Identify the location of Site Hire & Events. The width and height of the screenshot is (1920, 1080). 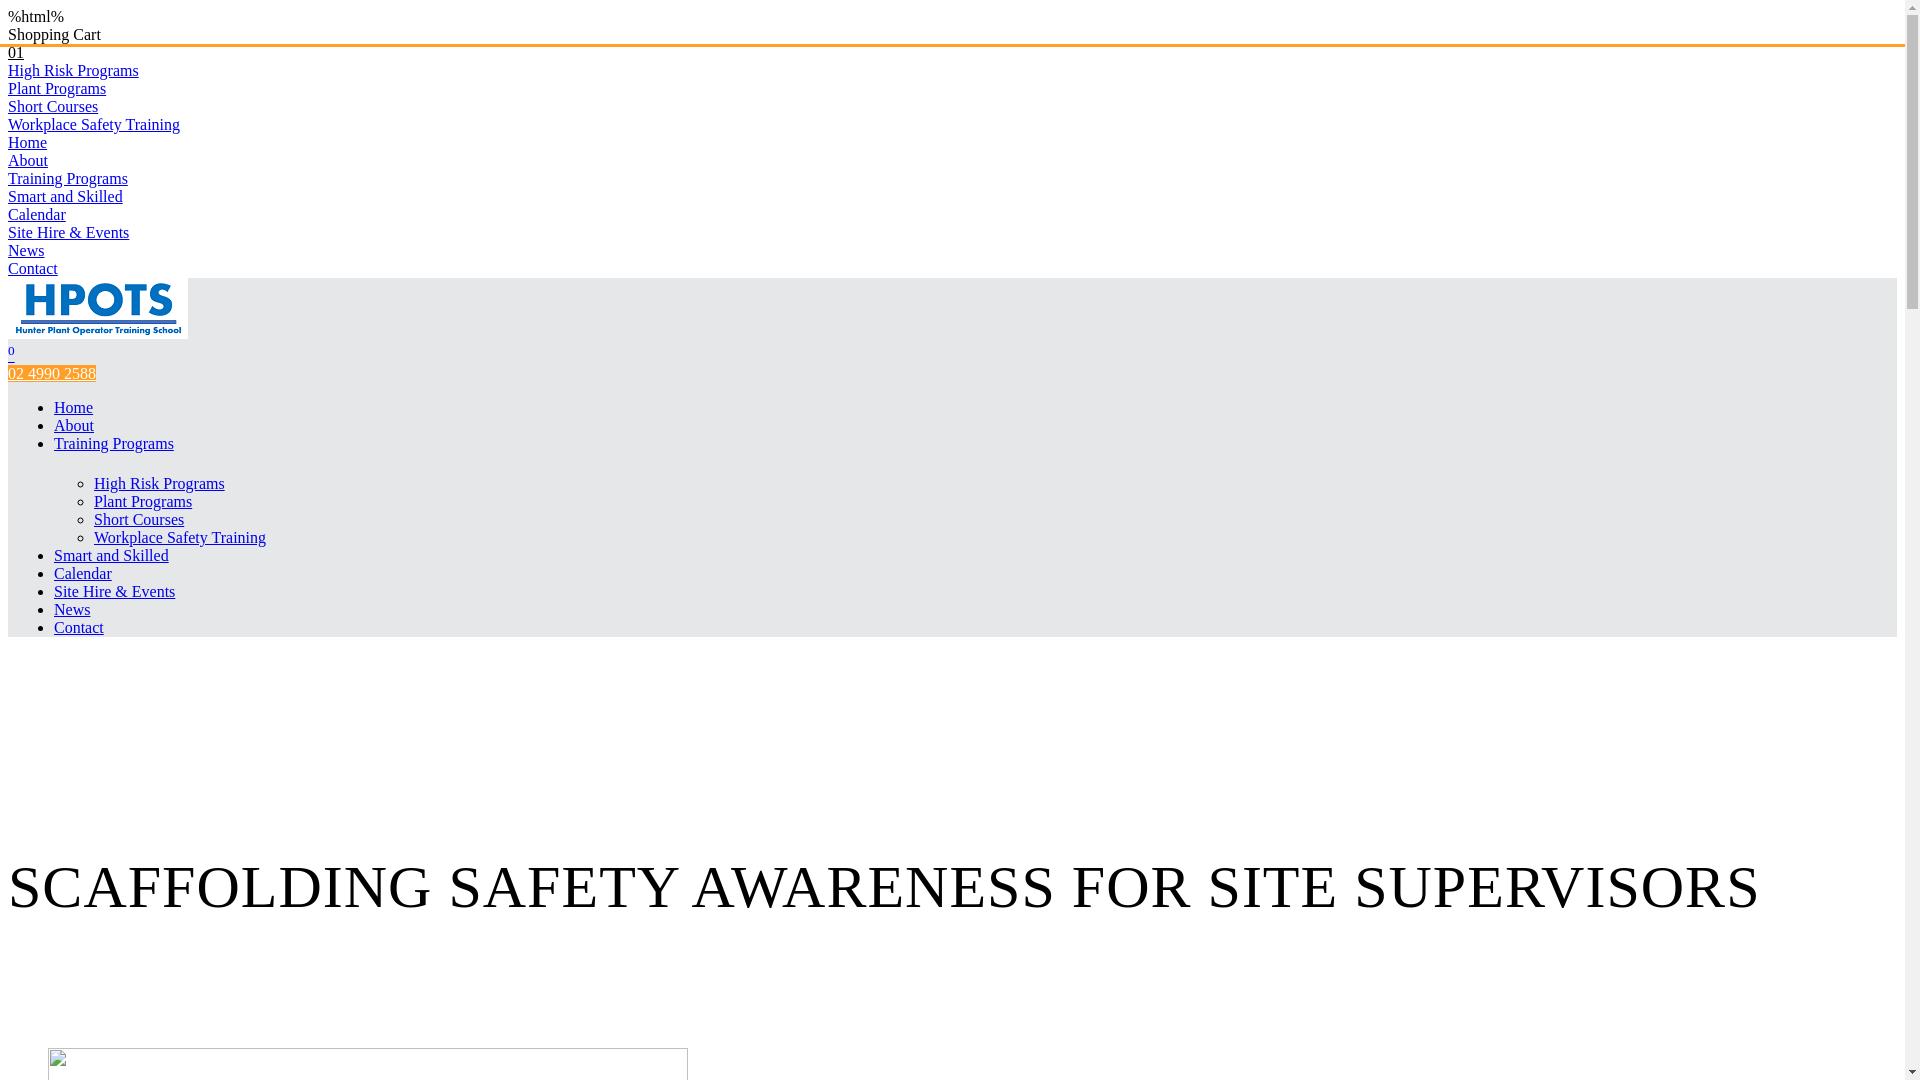
(114, 592).